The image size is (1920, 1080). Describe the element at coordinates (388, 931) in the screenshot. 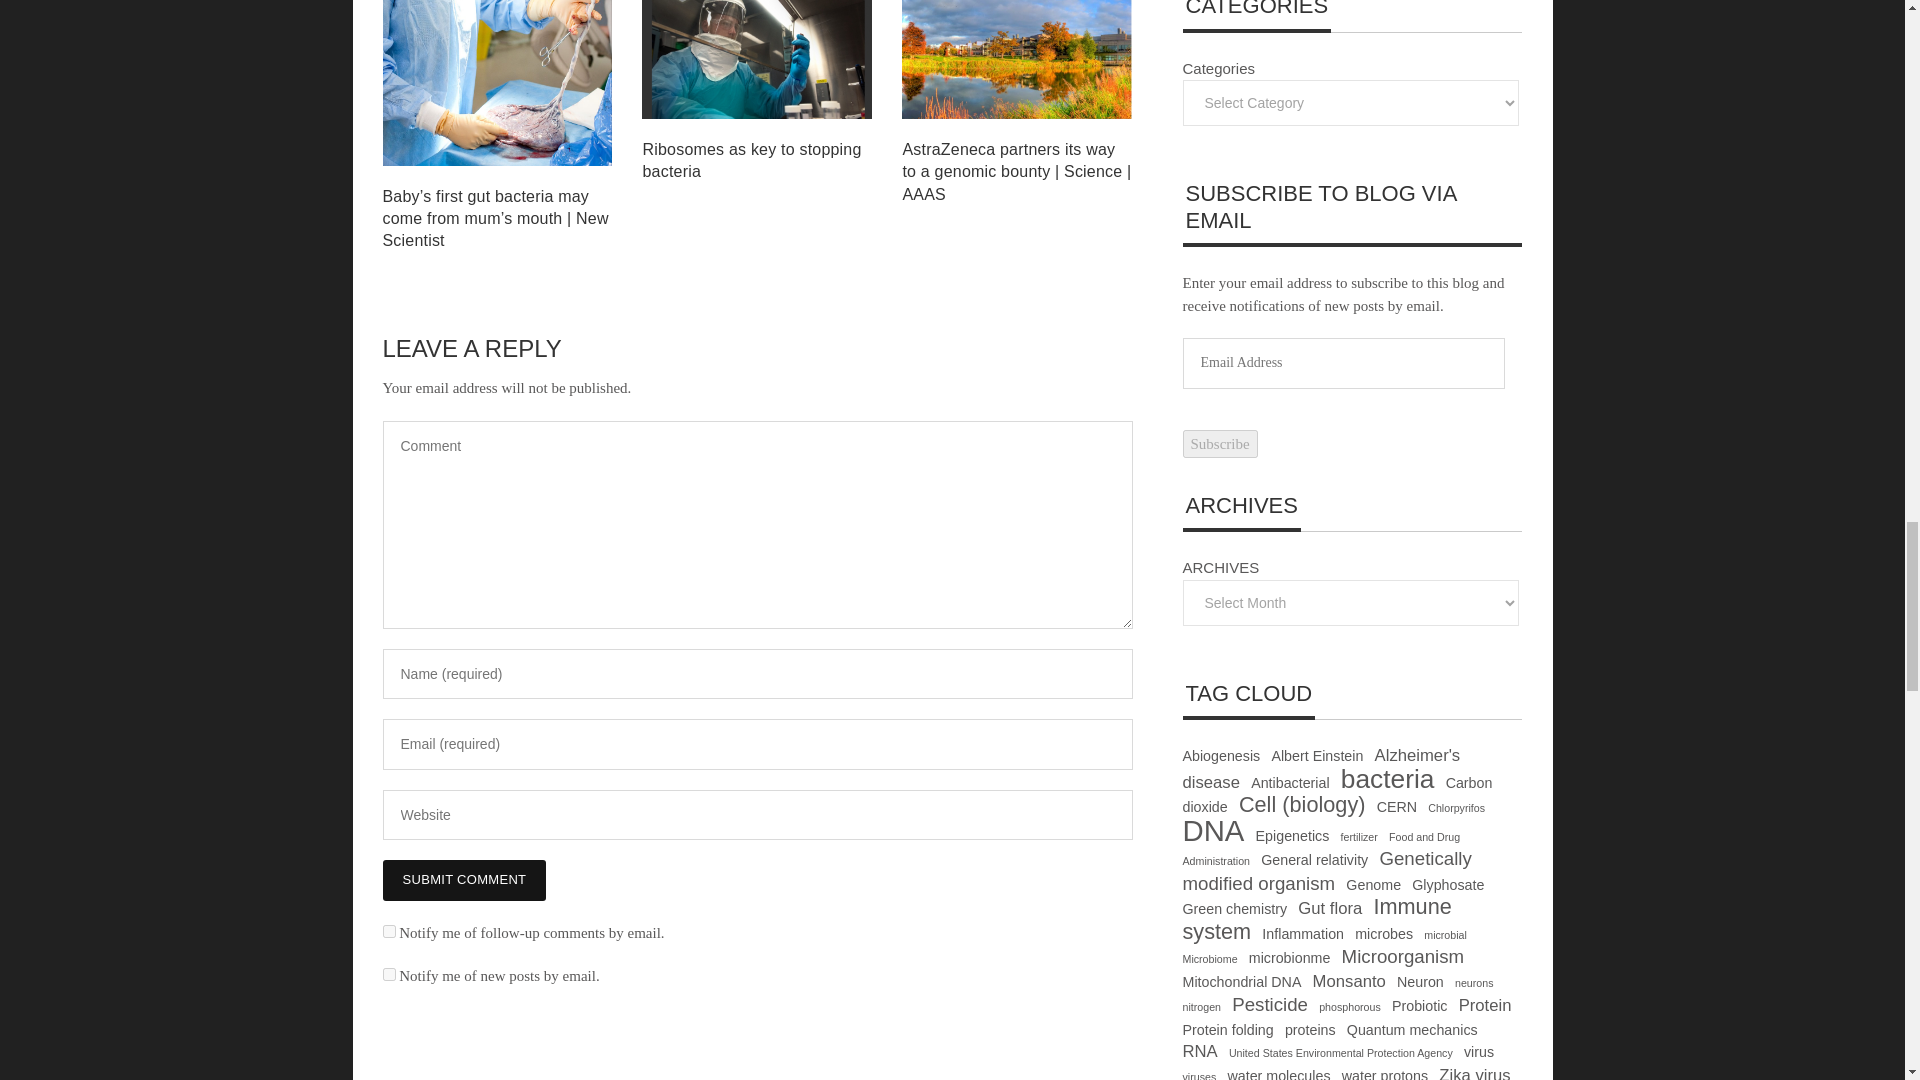

I see `subscribe` at that location.